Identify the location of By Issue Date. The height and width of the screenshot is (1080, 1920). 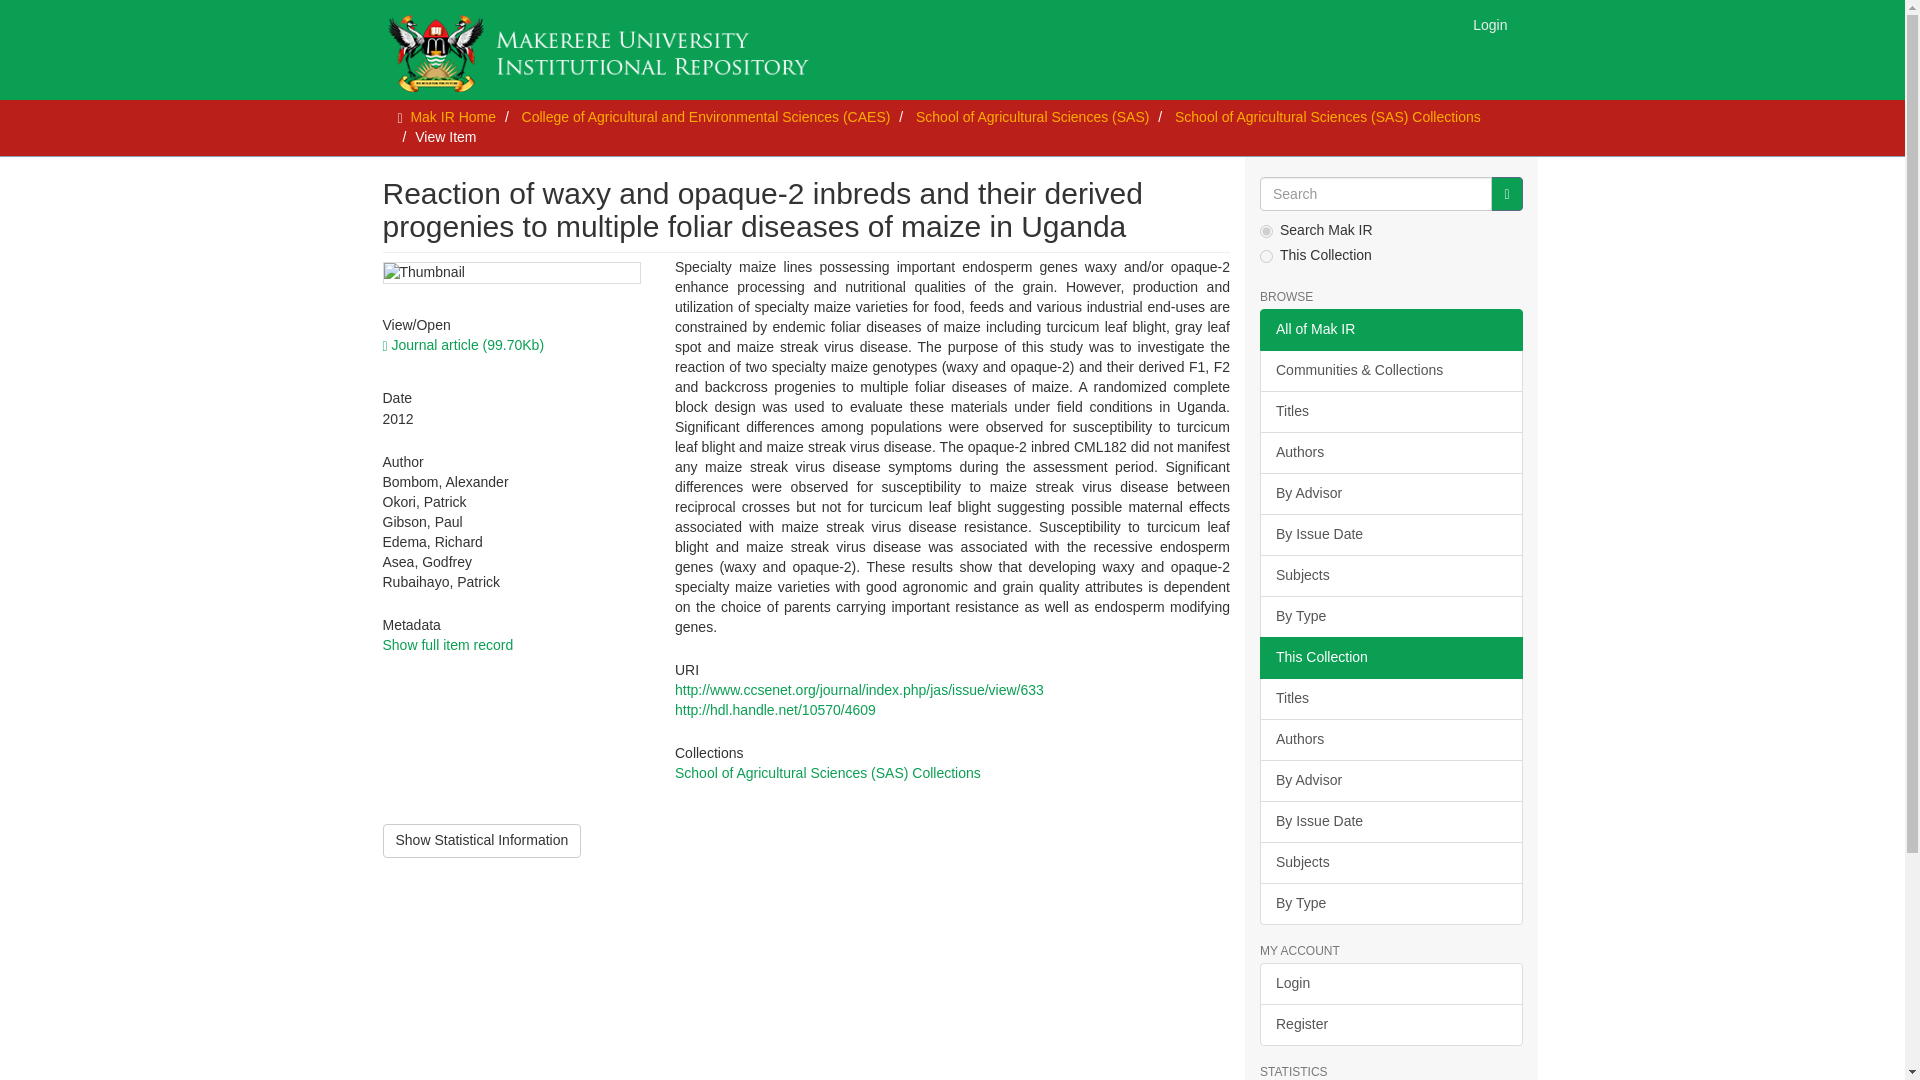
(1390, 535).